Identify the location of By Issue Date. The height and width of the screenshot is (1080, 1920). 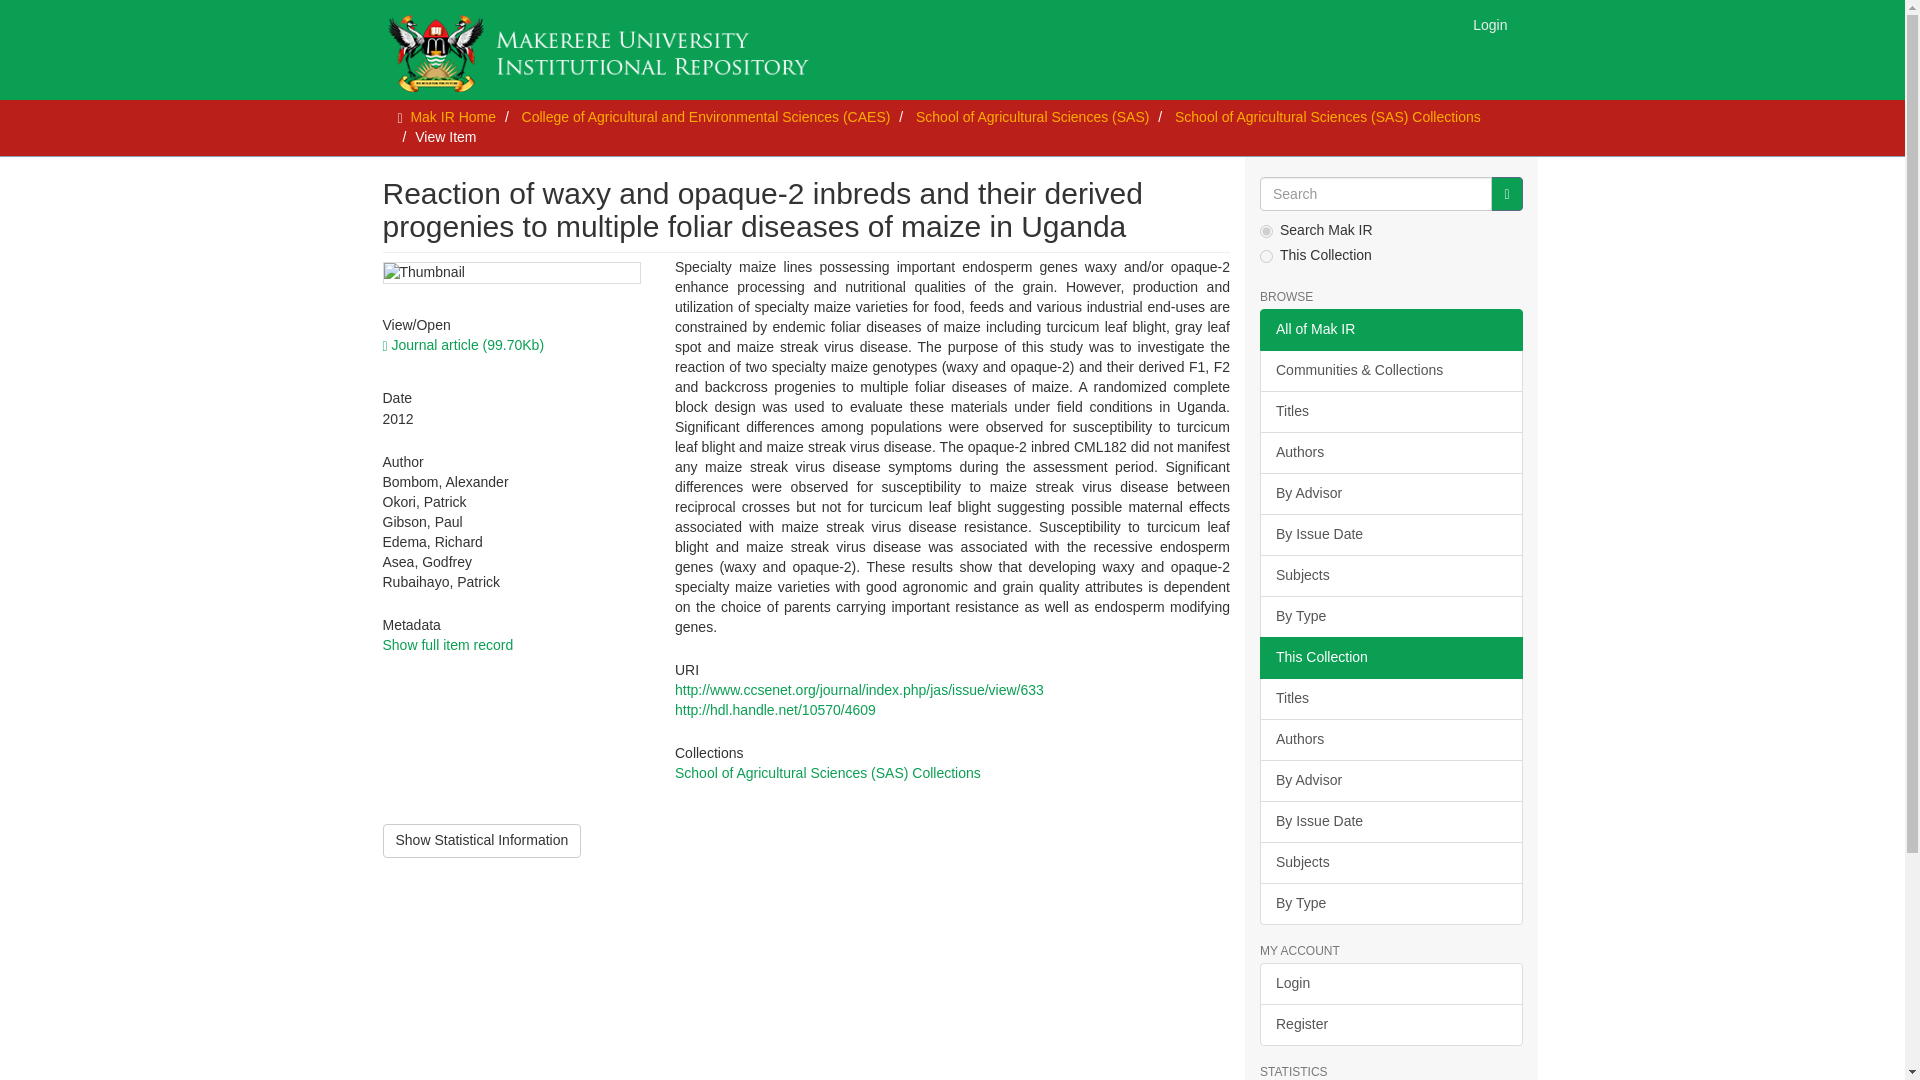
(1390, 535).